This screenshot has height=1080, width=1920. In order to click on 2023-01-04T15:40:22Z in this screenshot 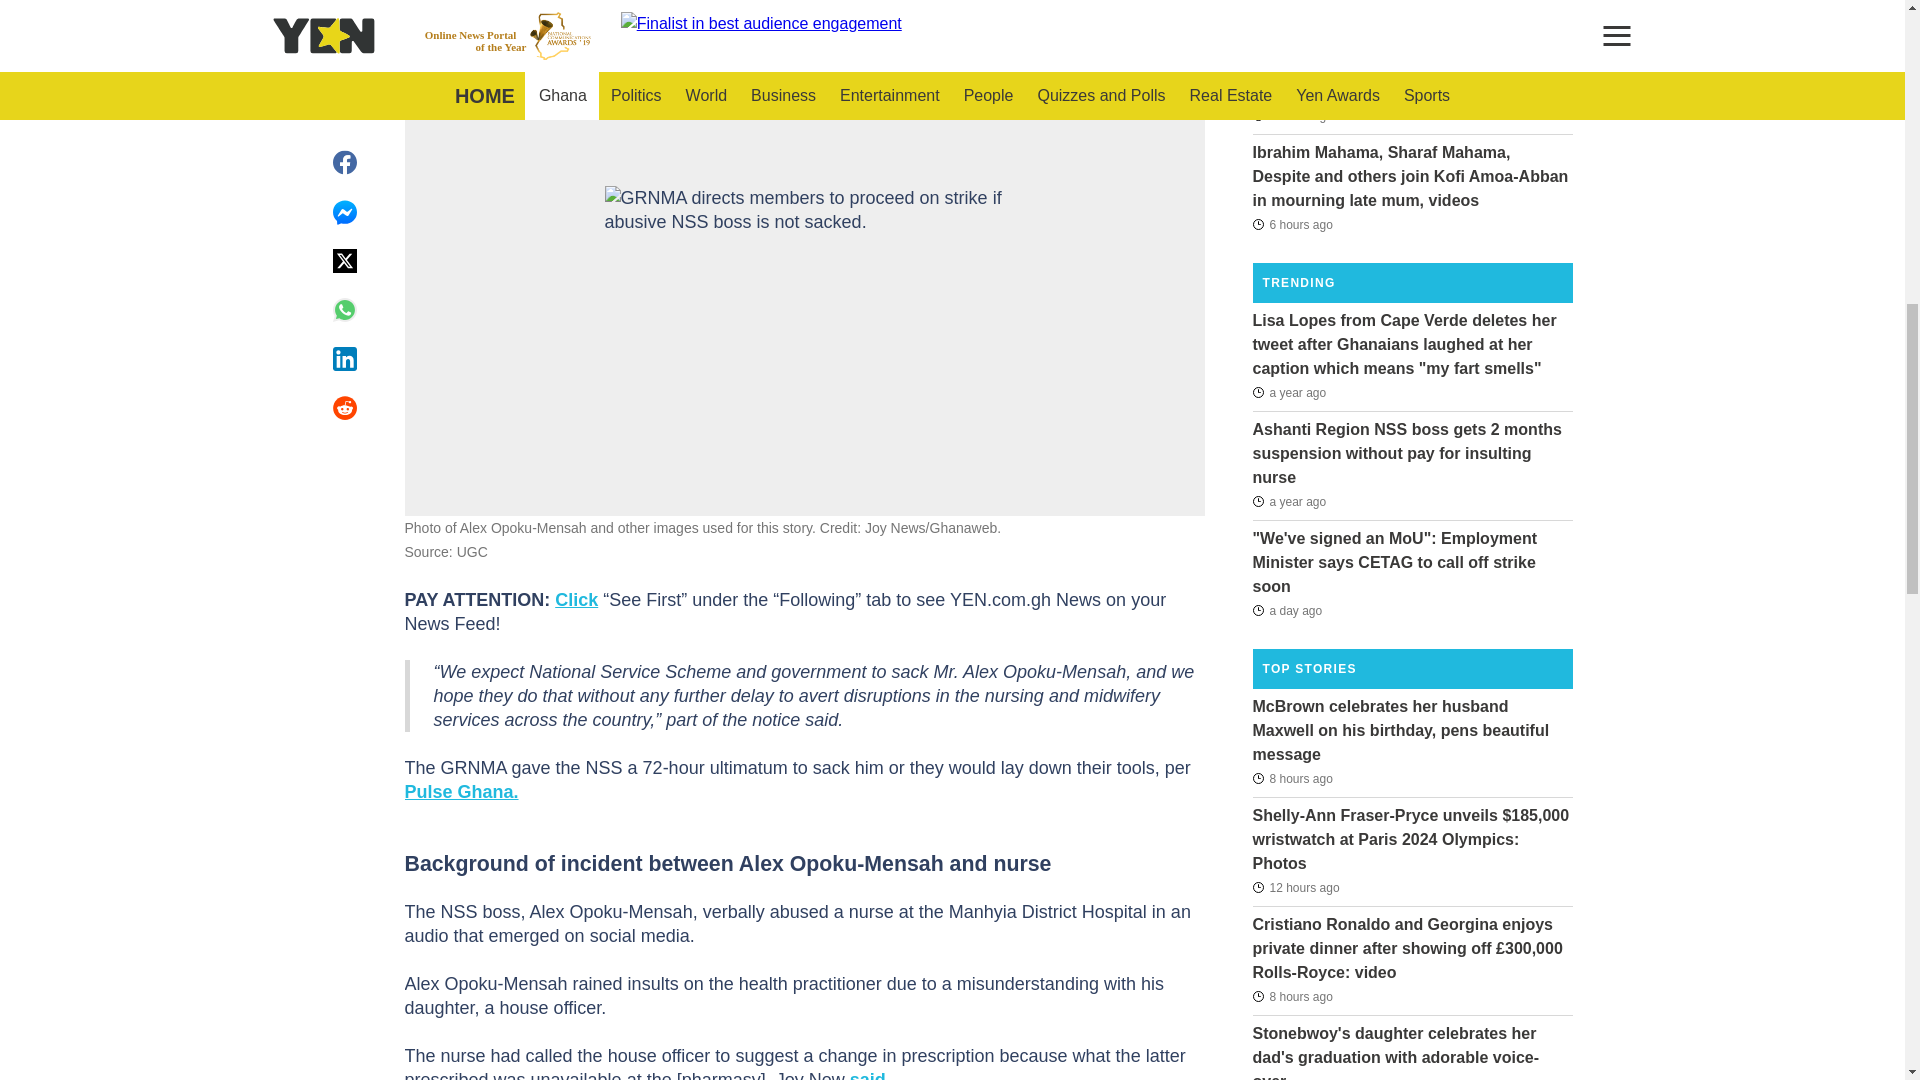, I will do `click(1288, 502)`.